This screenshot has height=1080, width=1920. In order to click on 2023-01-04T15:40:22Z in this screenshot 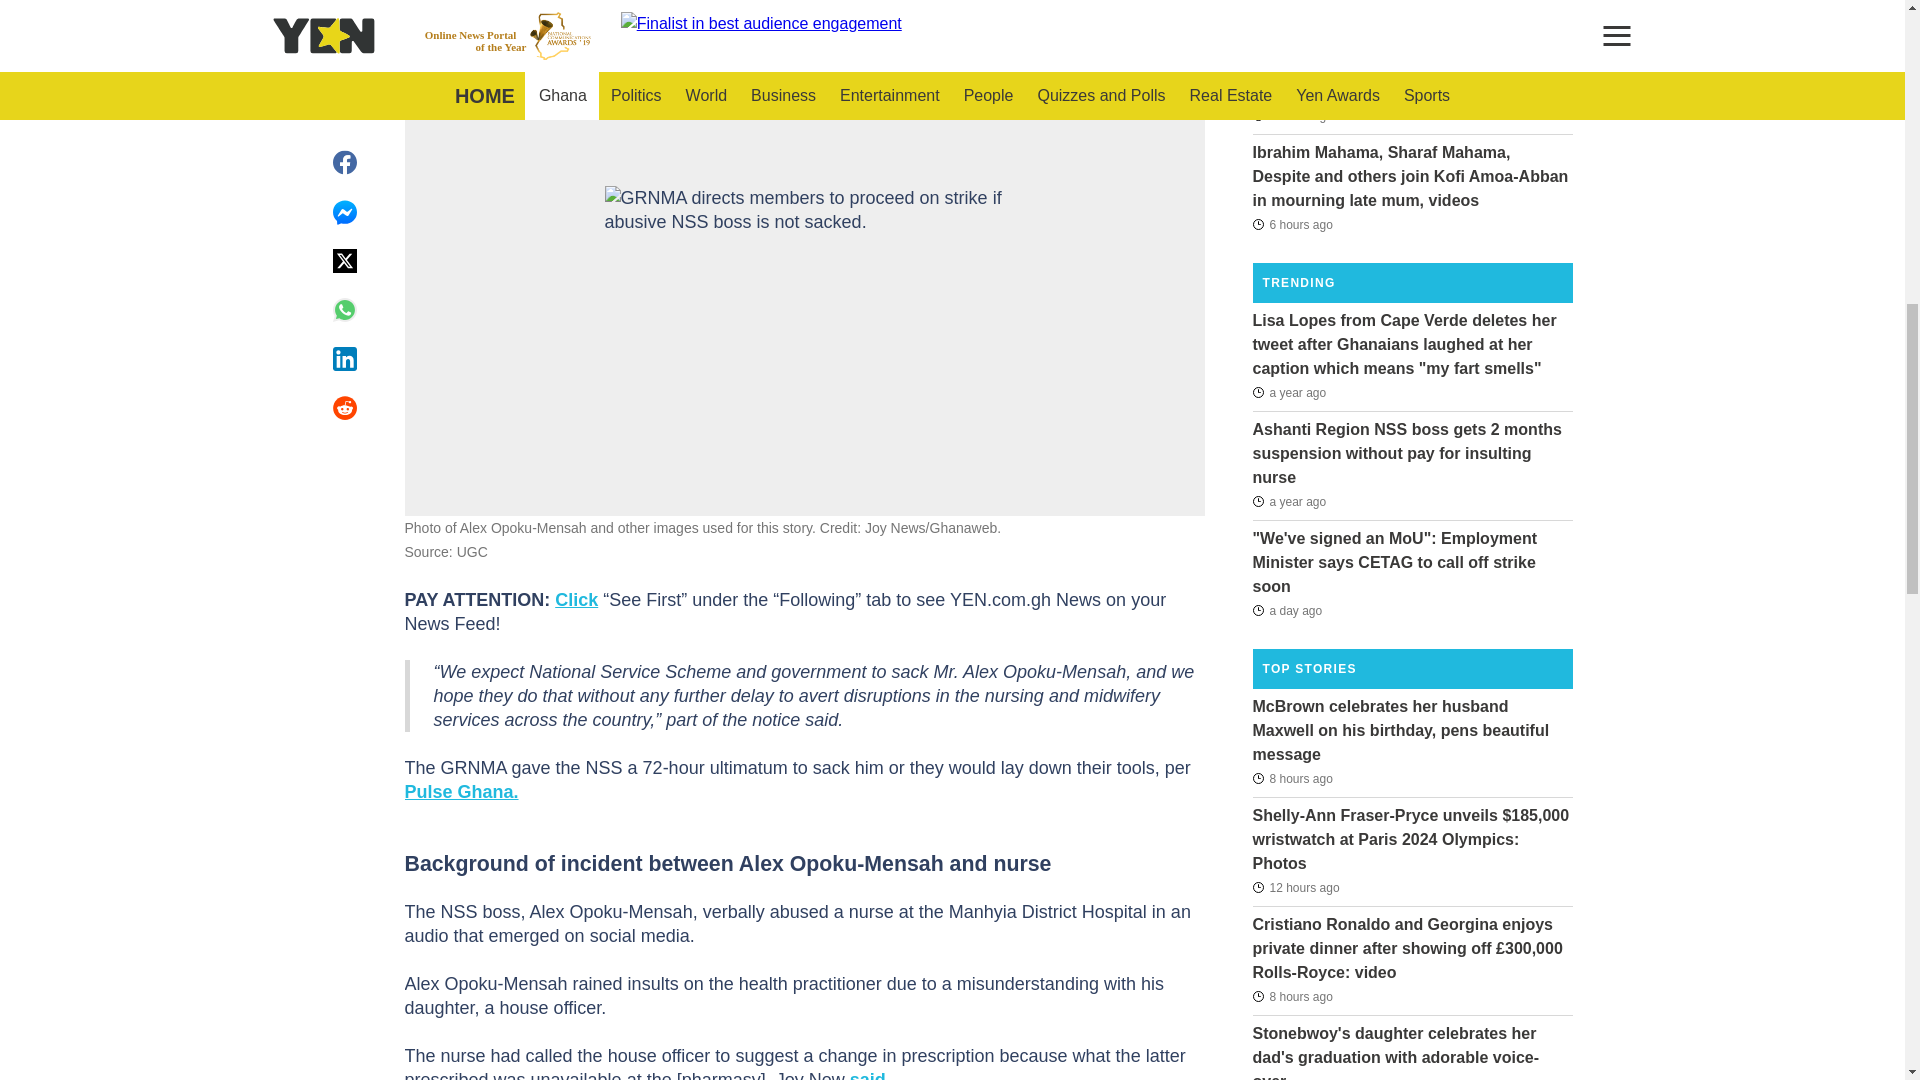, I will do `click(1288, 502)`.